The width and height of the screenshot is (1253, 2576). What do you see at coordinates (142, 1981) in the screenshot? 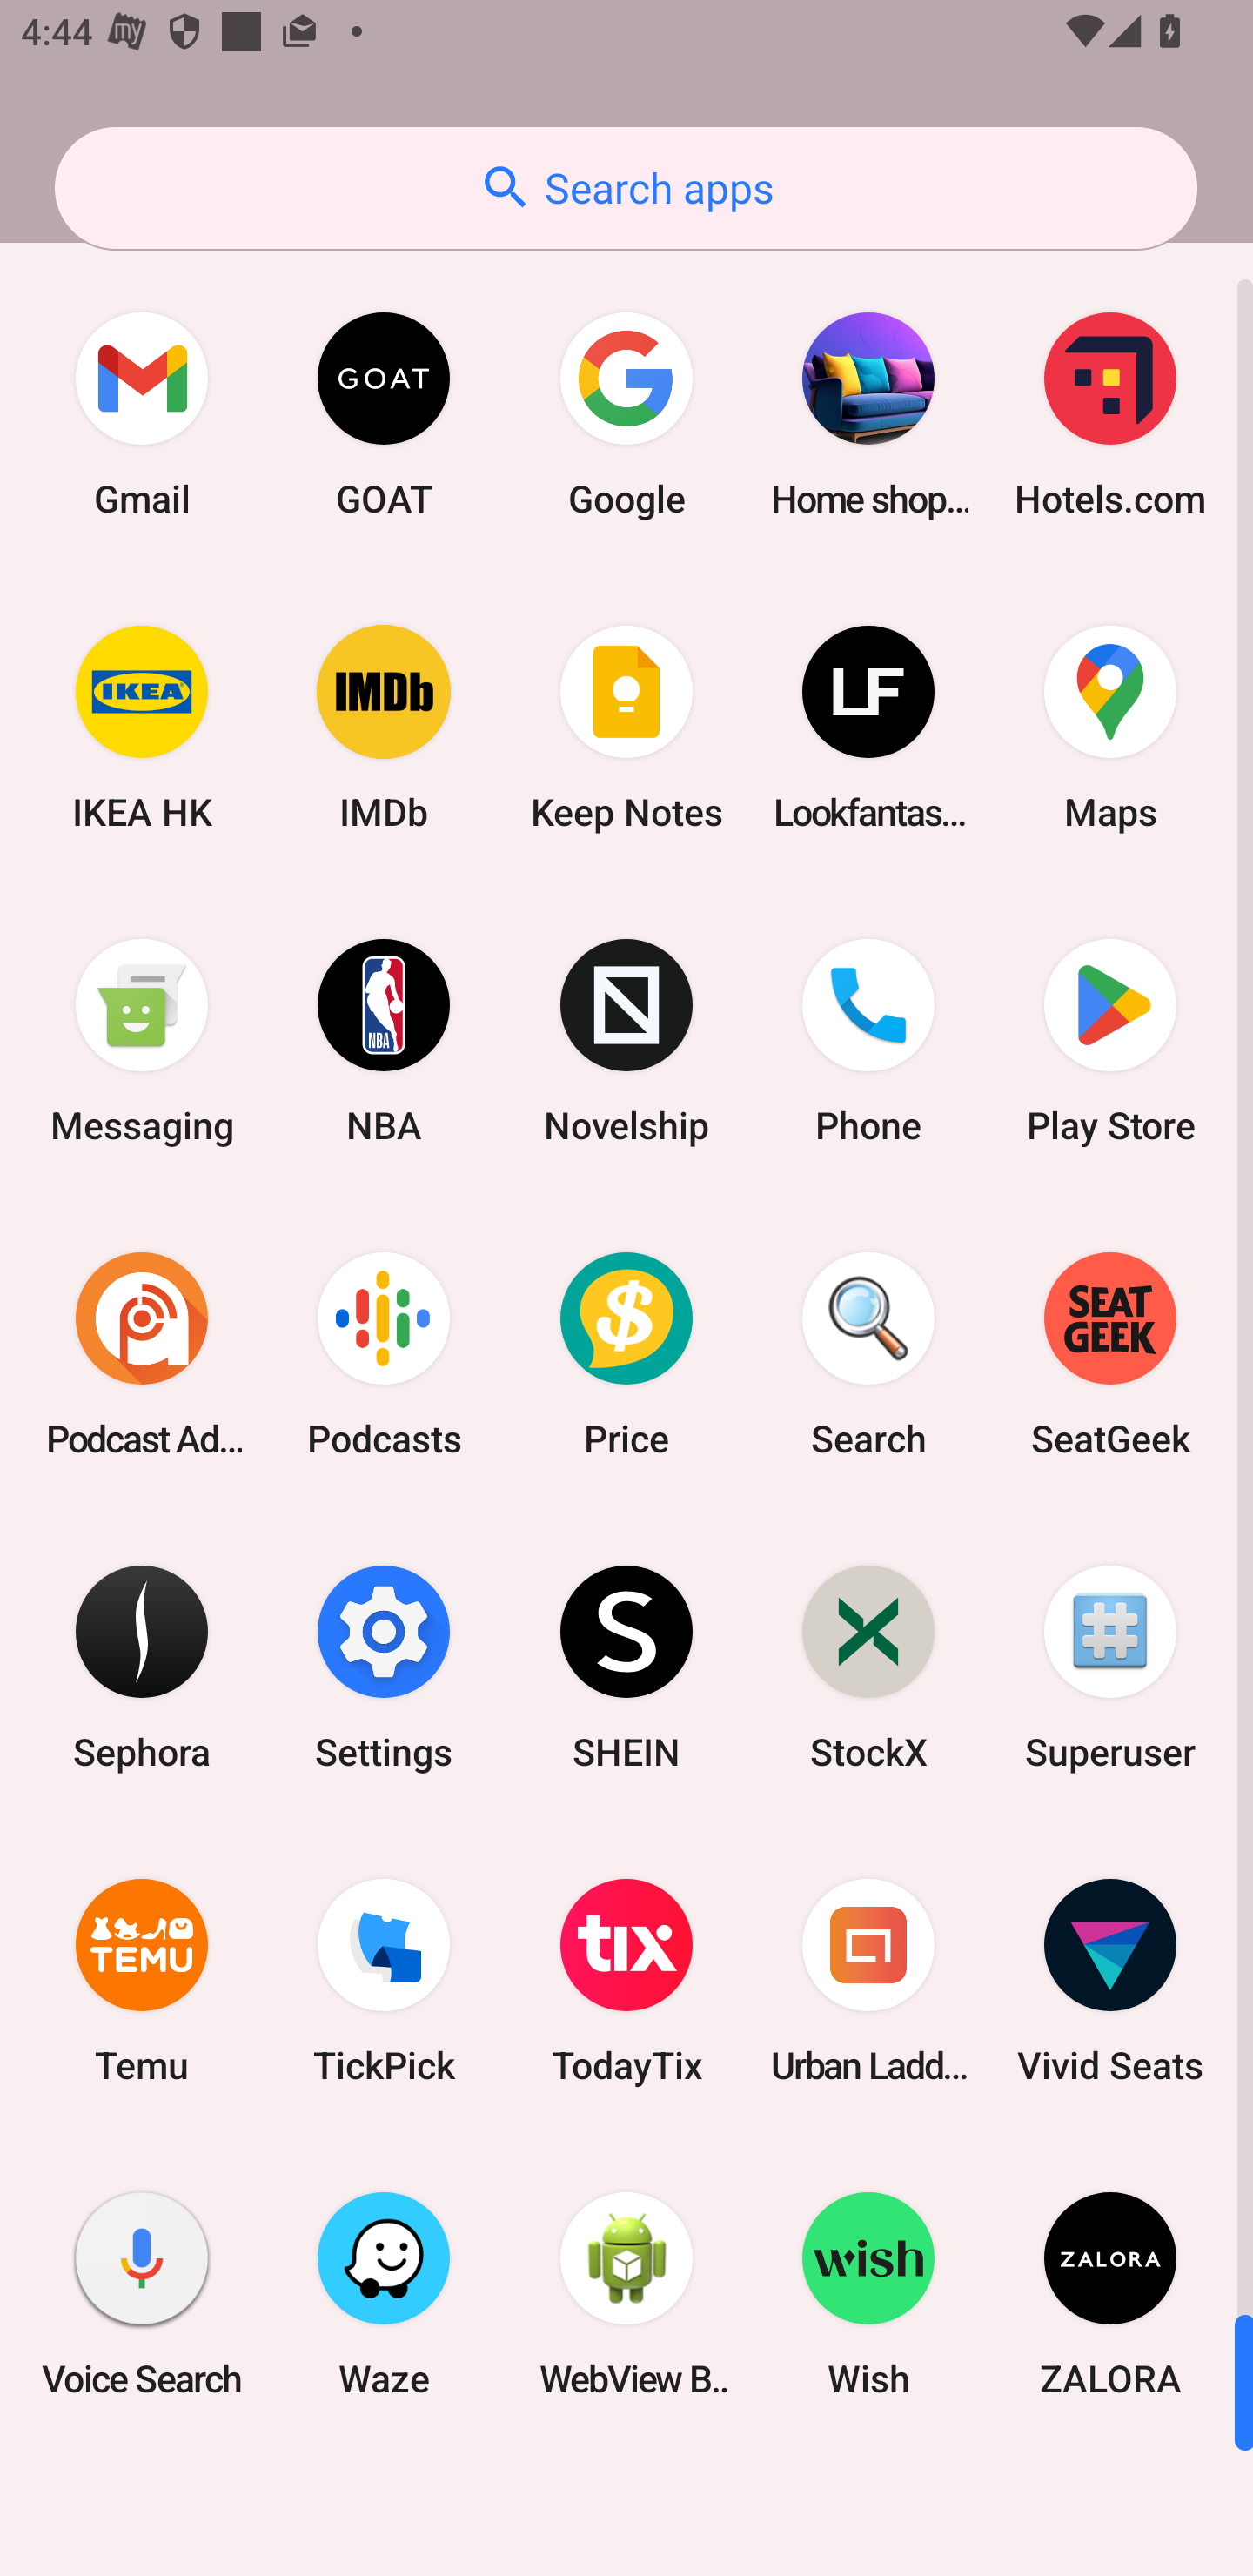
I see `Temu` at bounding box center [142, 1981].